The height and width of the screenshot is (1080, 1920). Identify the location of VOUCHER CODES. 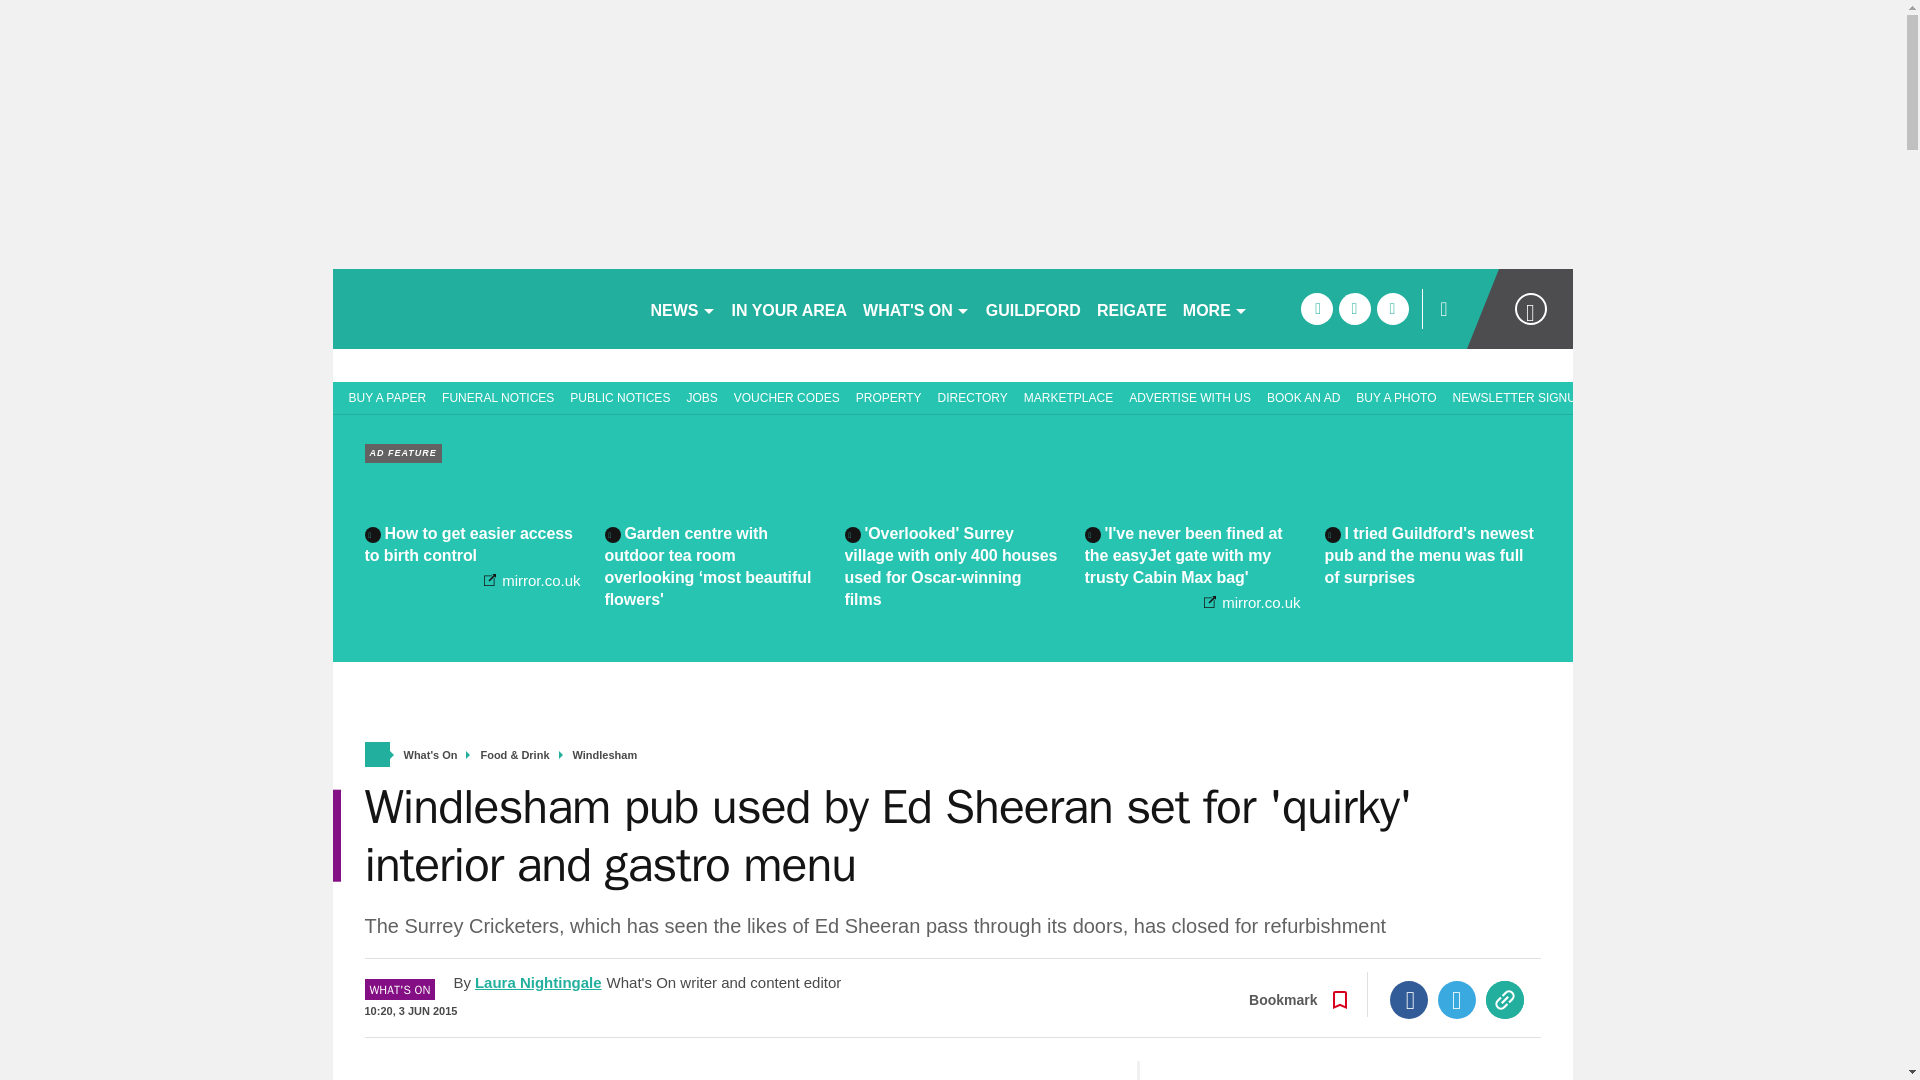
(786, 396).